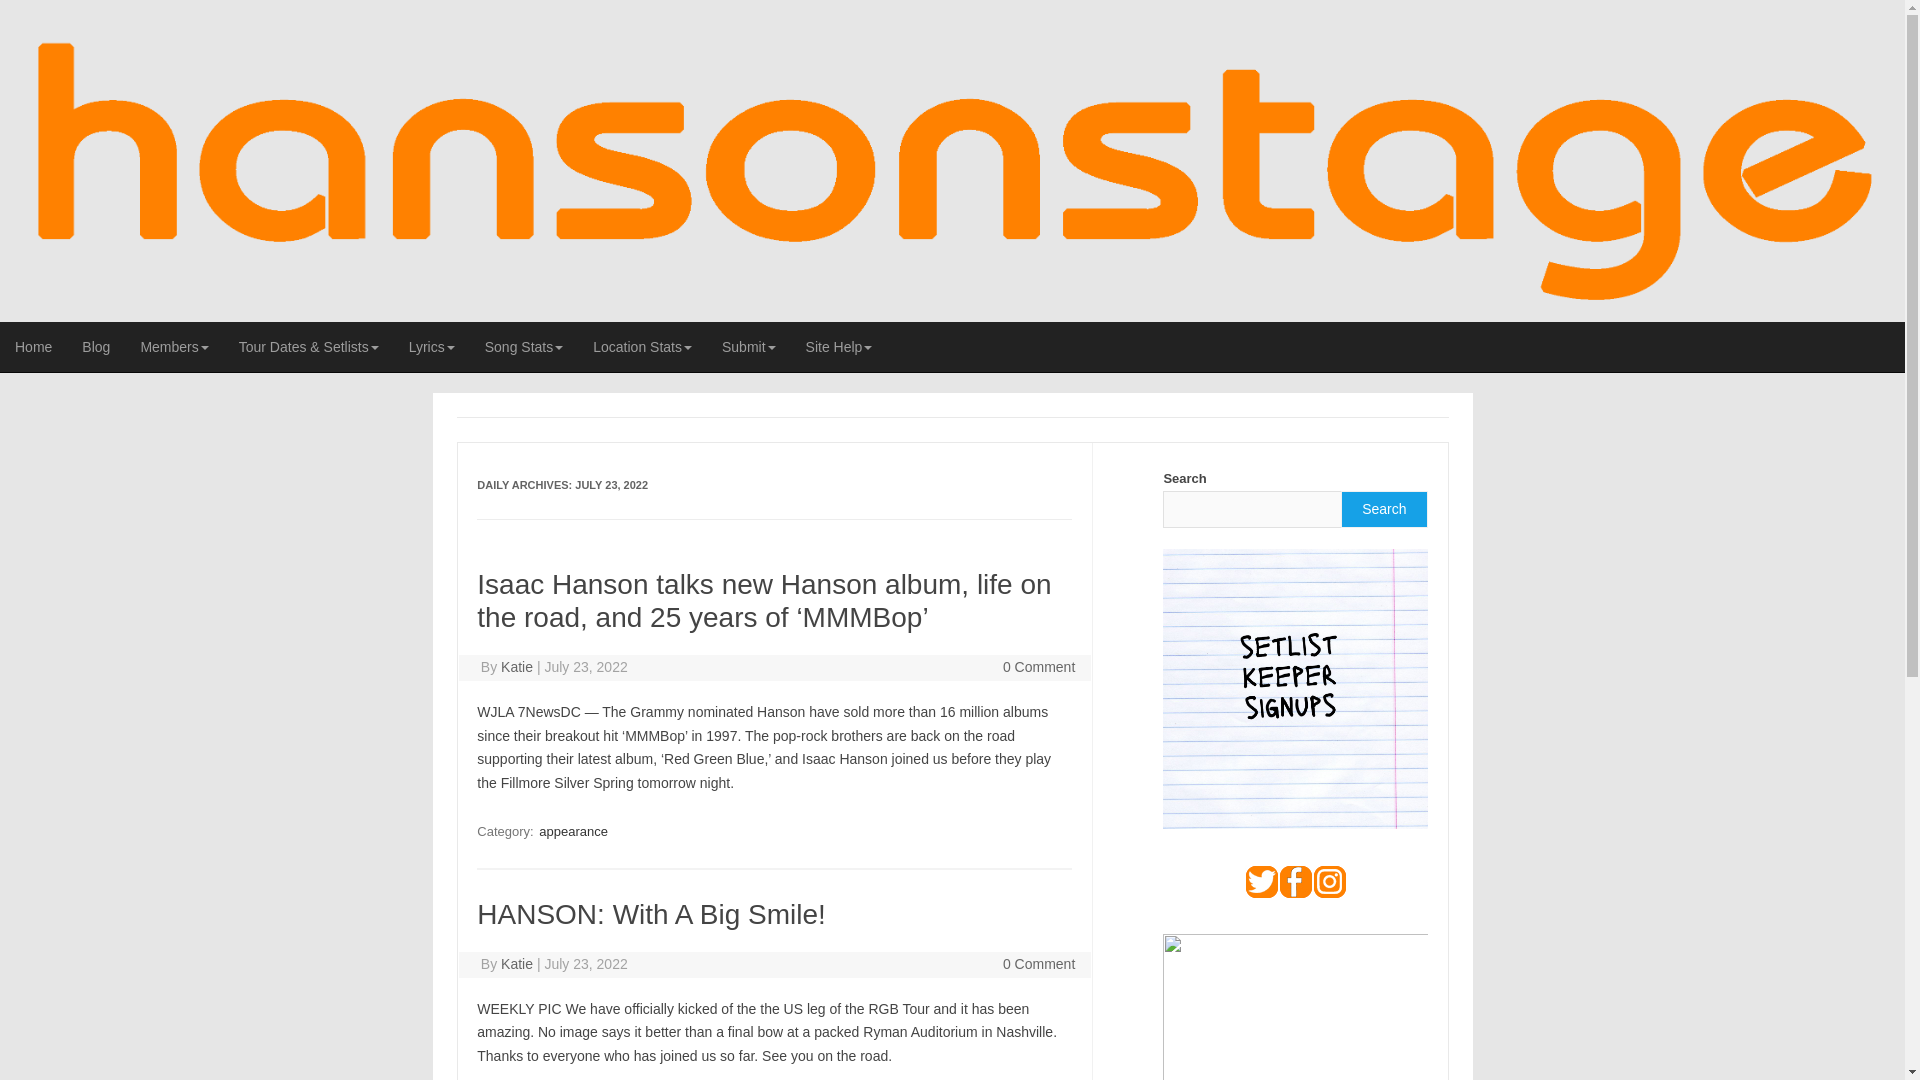 Image resolution: width=1920 pixels, height=1080 pixels. What do you see at coordinates (173, 346) in the screenshot?
I see `Members` at bounding box center [173, 346].